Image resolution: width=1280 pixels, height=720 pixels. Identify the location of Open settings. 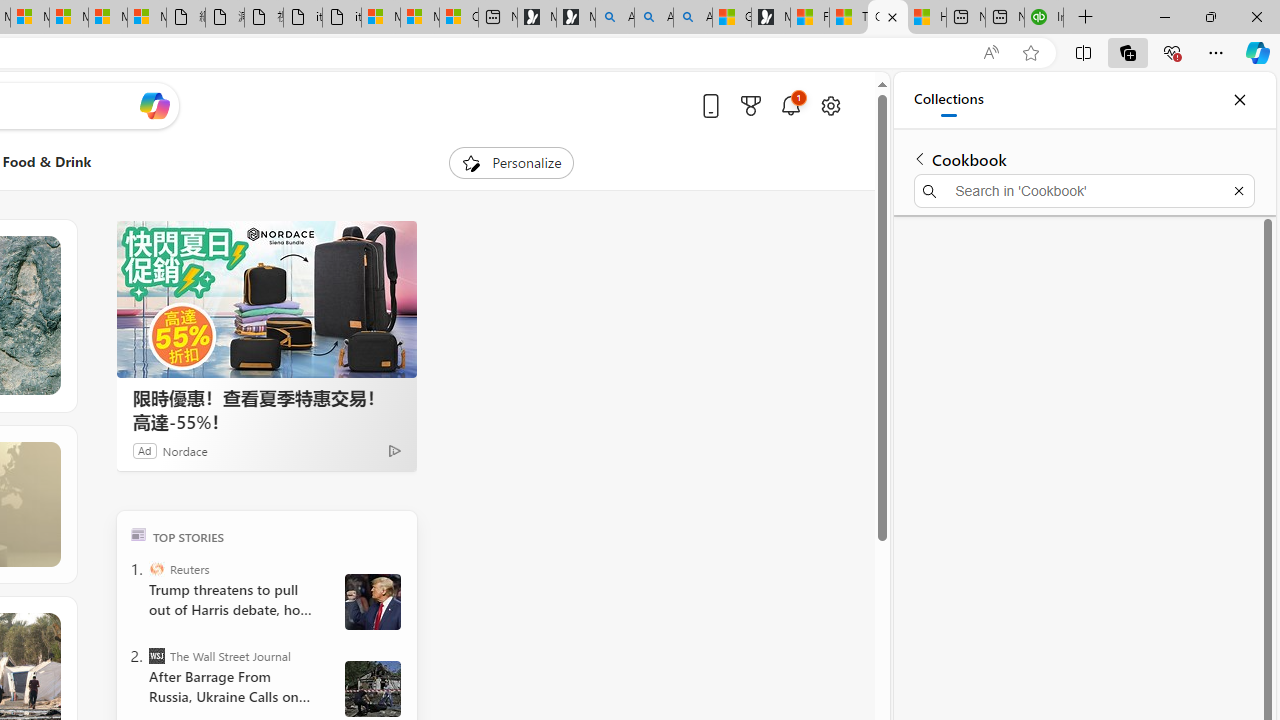
(830, 105).